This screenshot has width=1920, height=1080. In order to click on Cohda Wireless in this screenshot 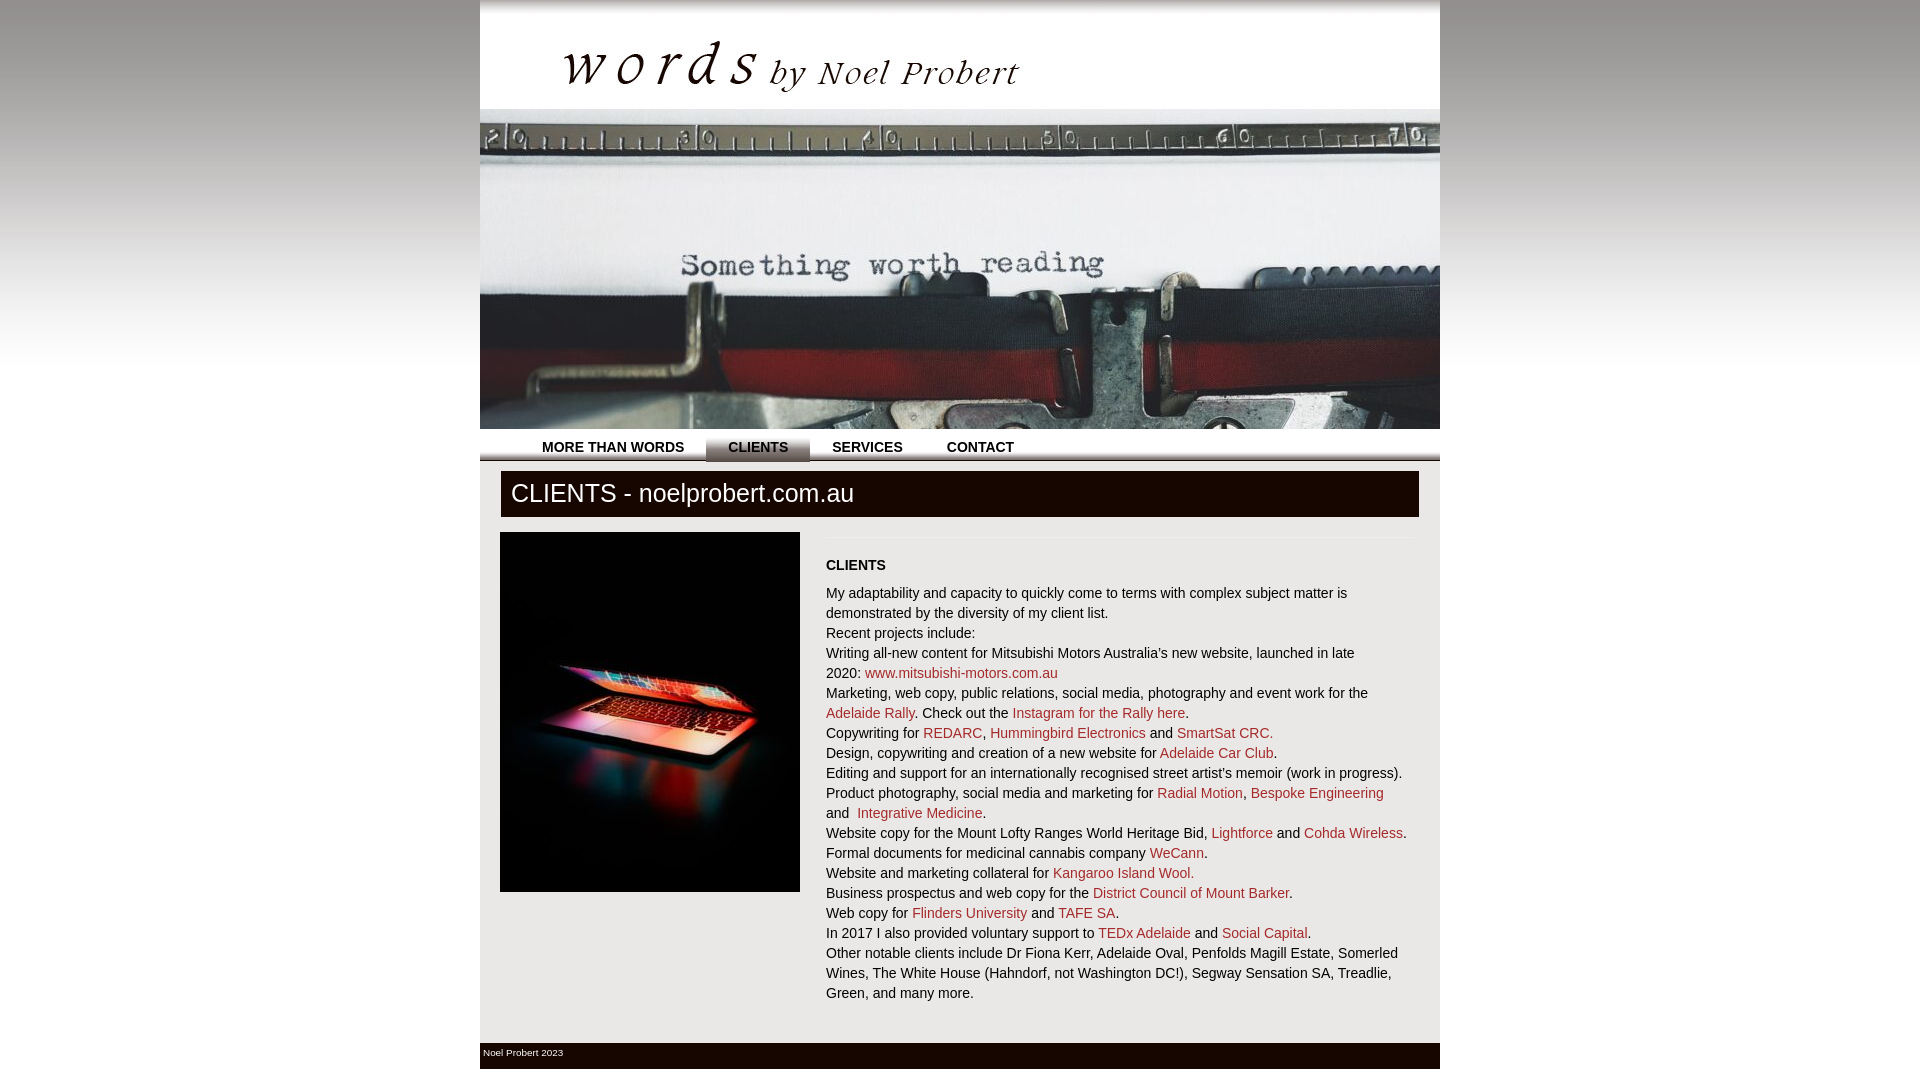, I will do `click(1354, 833)`.